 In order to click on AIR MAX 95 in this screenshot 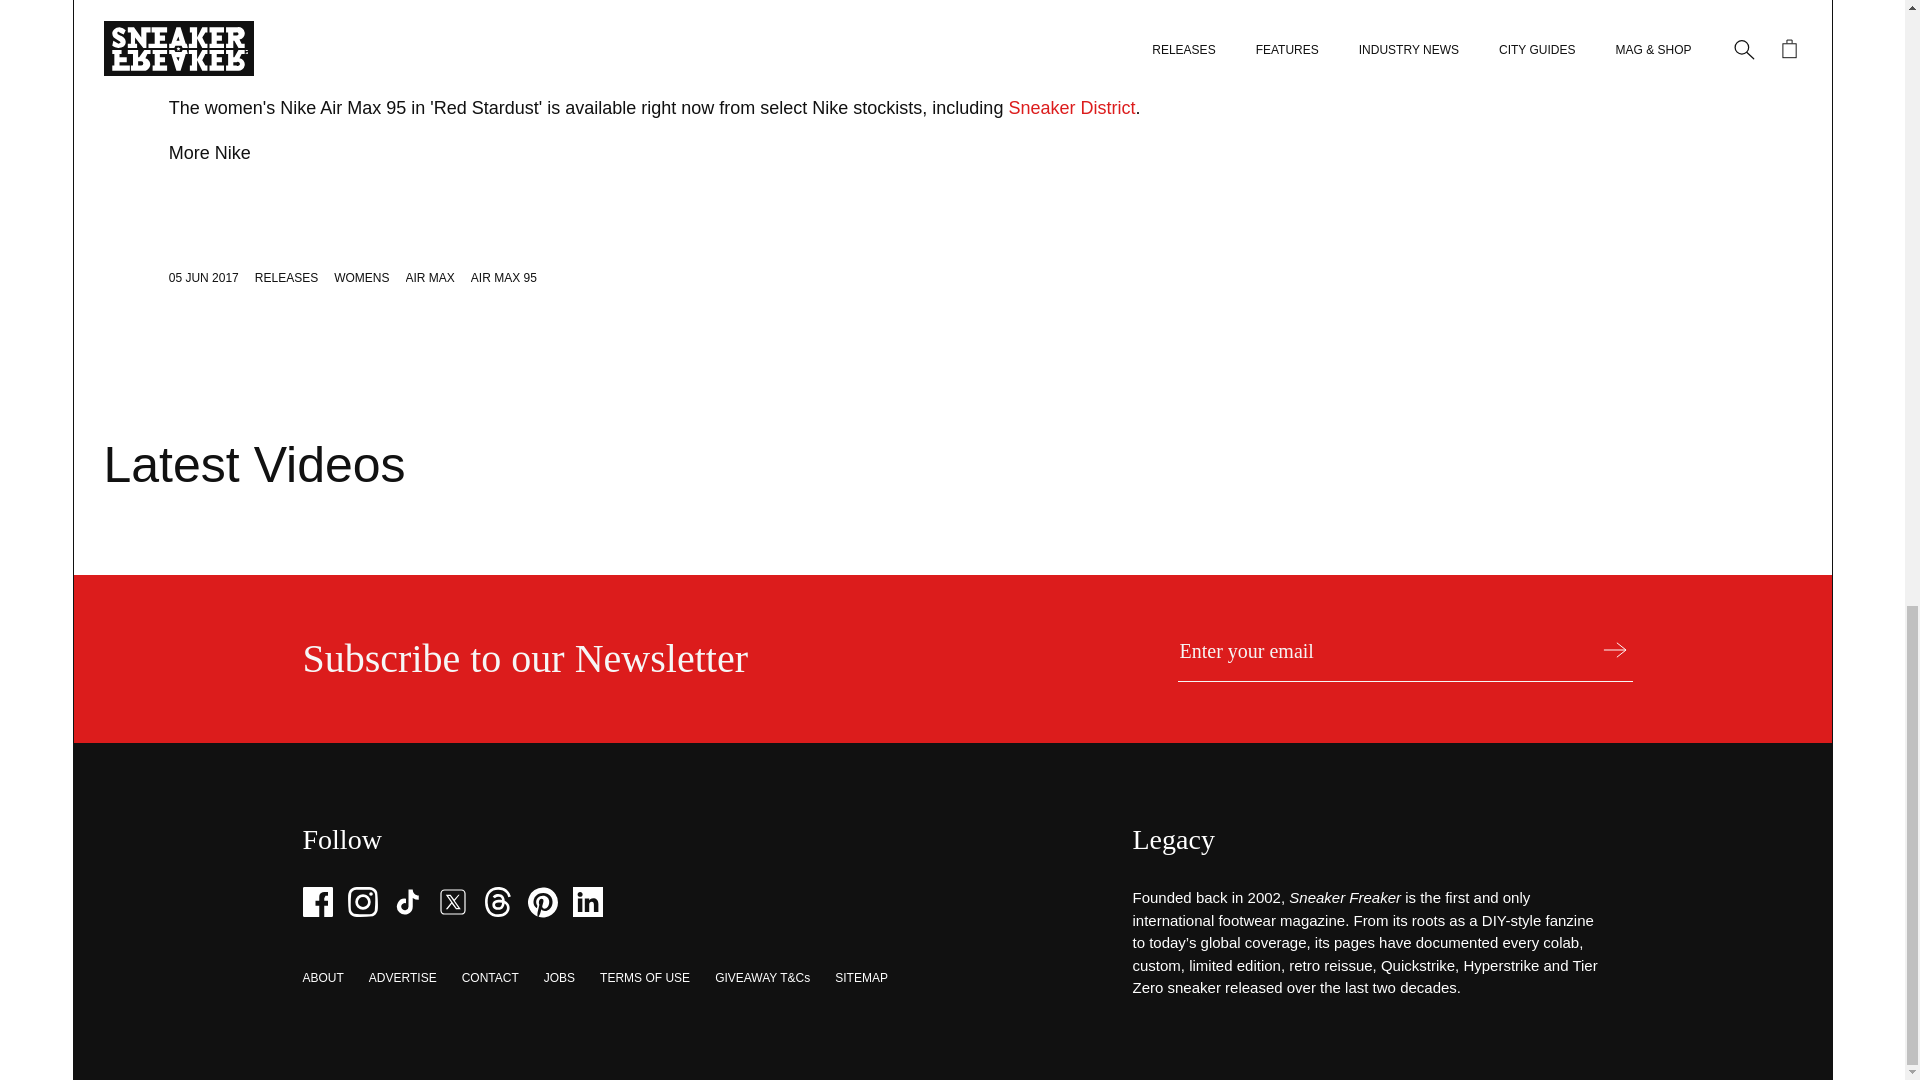, I will do `click(504, 278)`.